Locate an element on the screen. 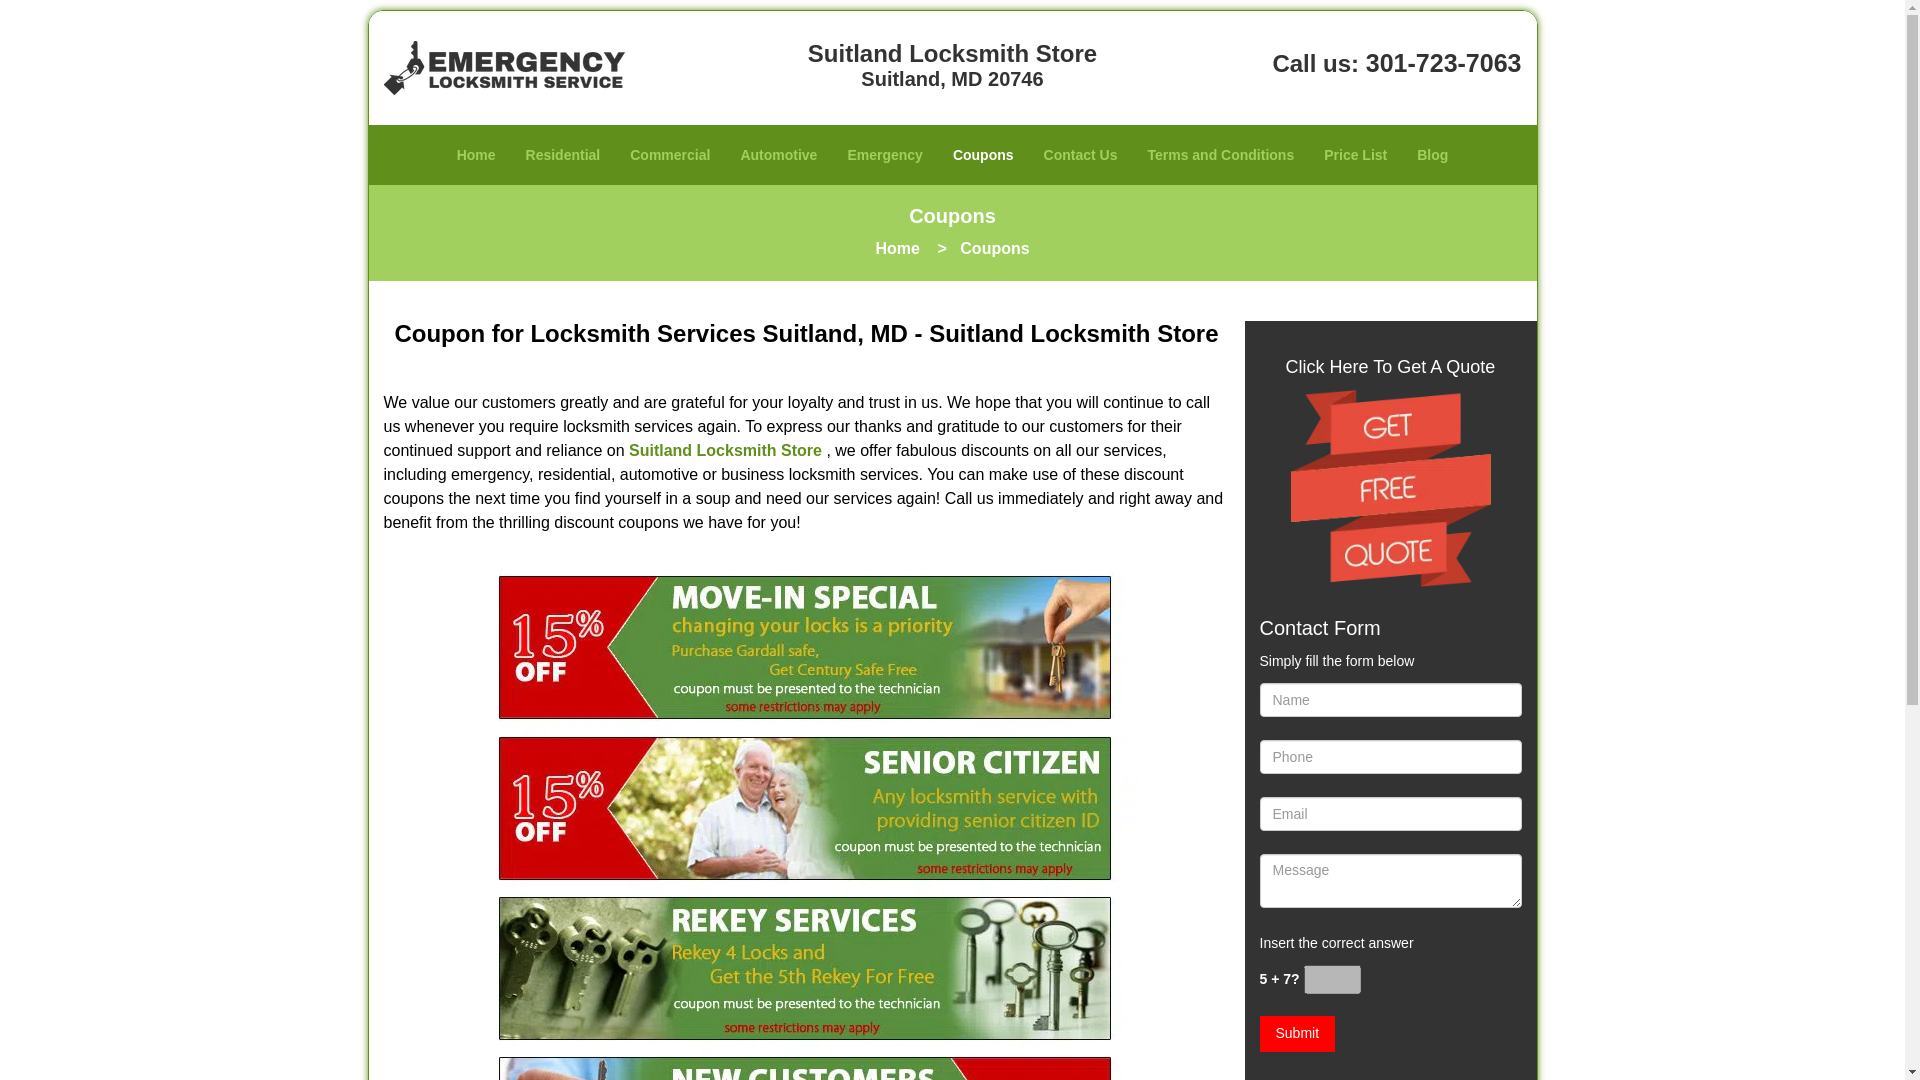 The height and width of the screenshot is (1080, 1920). 301-723-7063 is located at coordinates (1444, 62).